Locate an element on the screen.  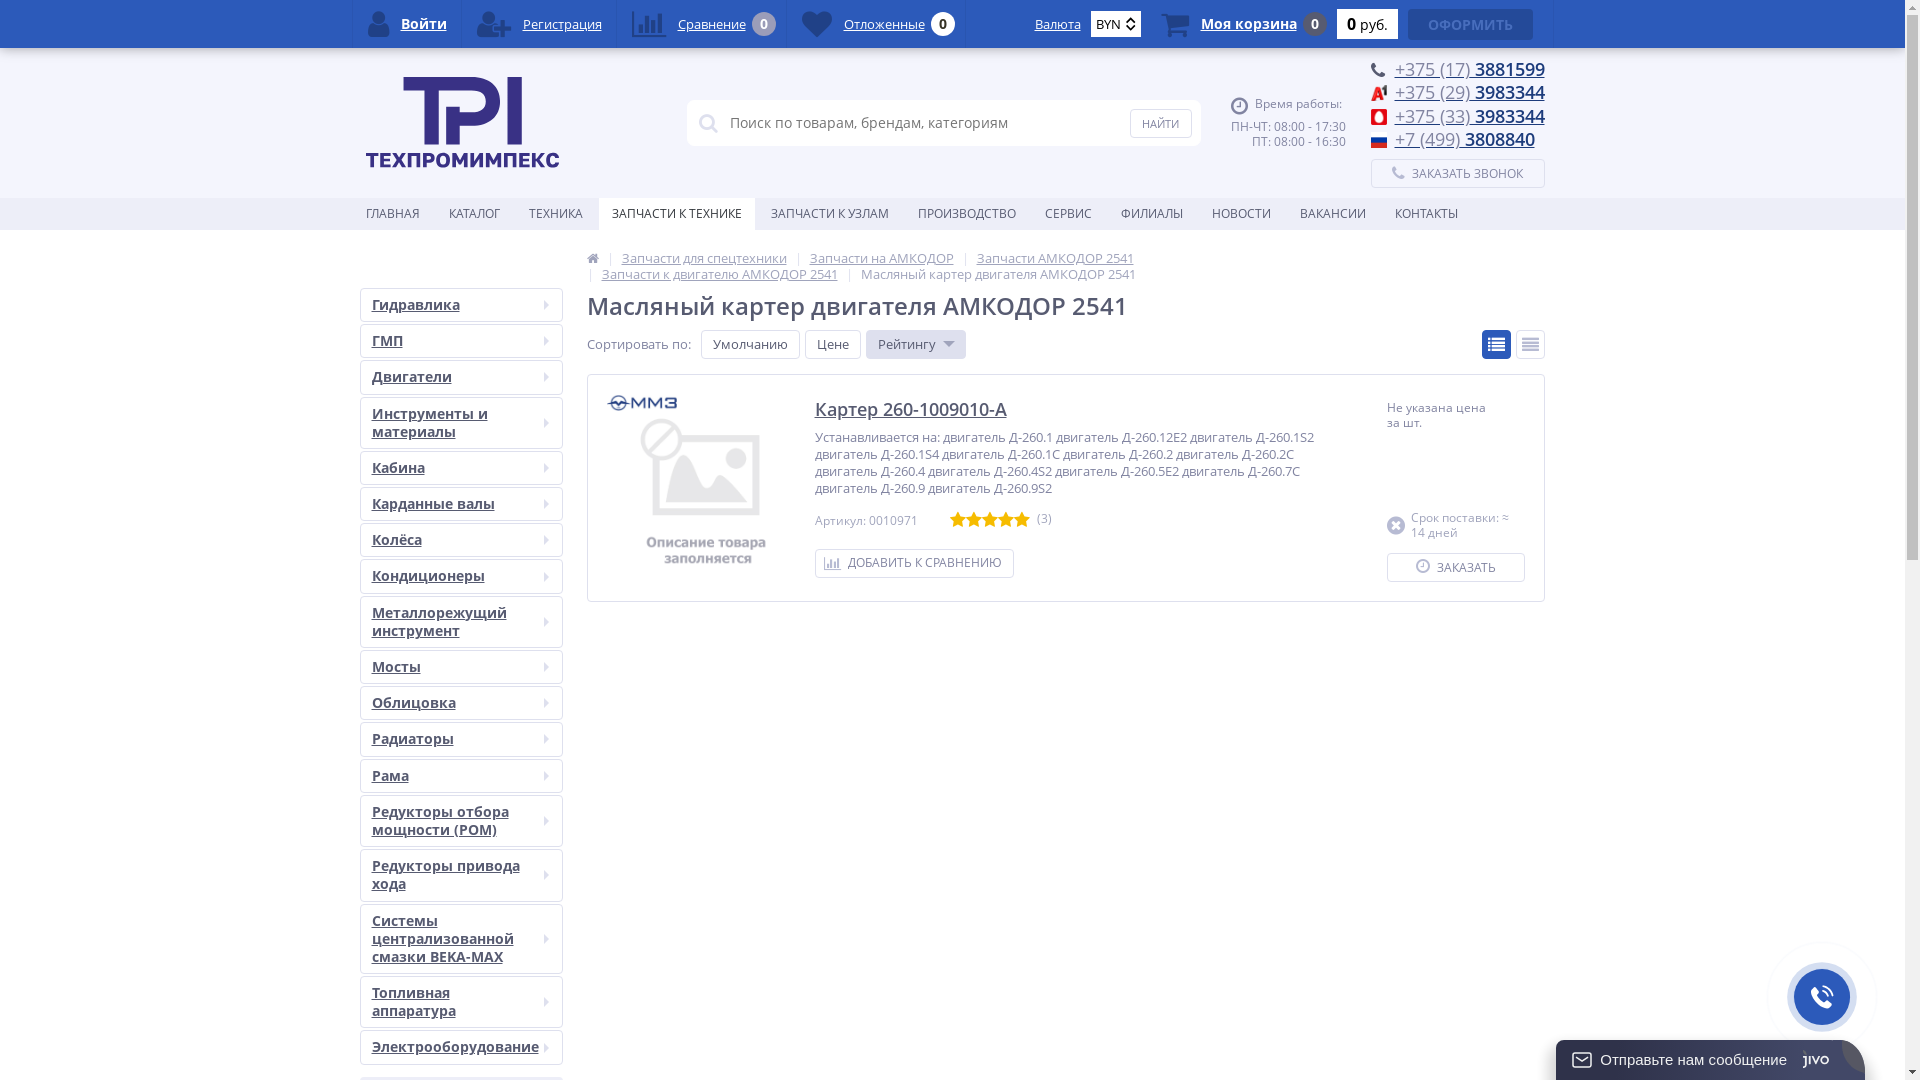
5 is located at coordinates (1022, 520).